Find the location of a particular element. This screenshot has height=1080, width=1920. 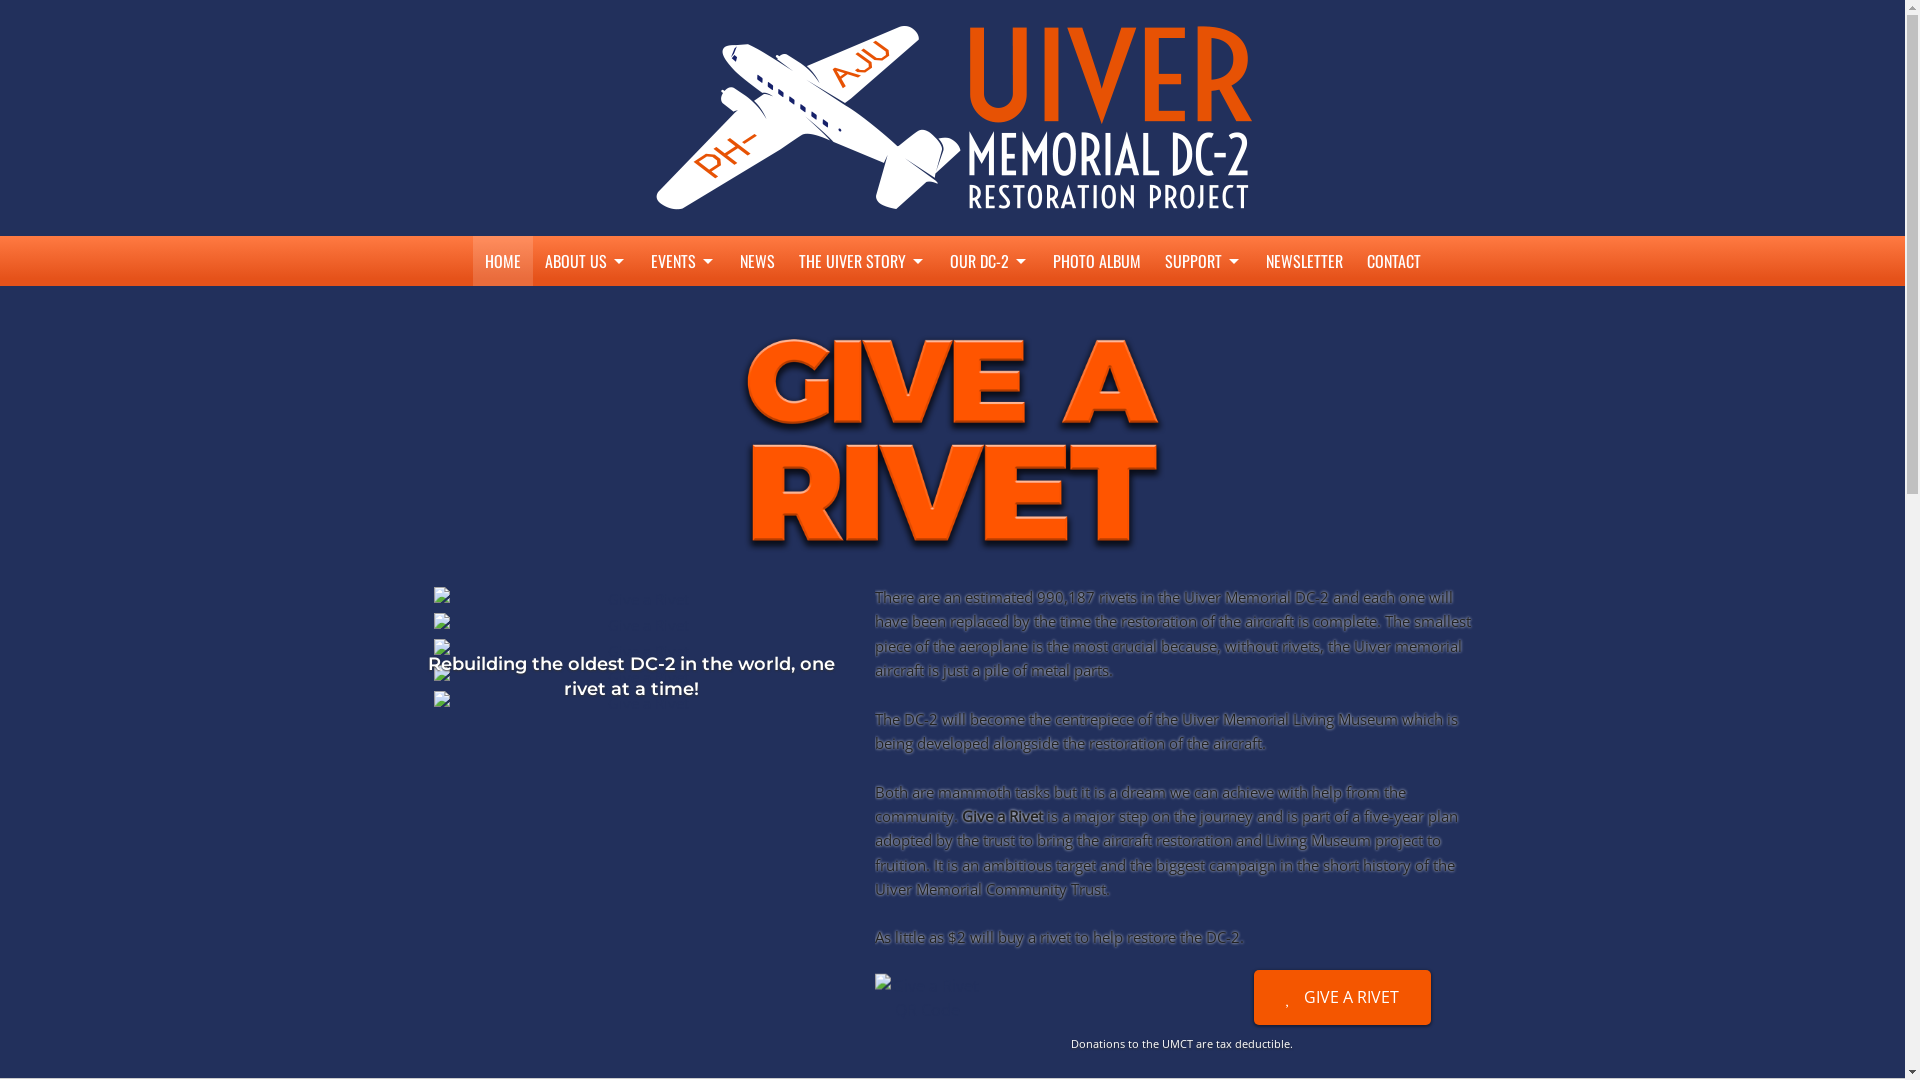

Calendar of Events is located at coordinates (682, 306).